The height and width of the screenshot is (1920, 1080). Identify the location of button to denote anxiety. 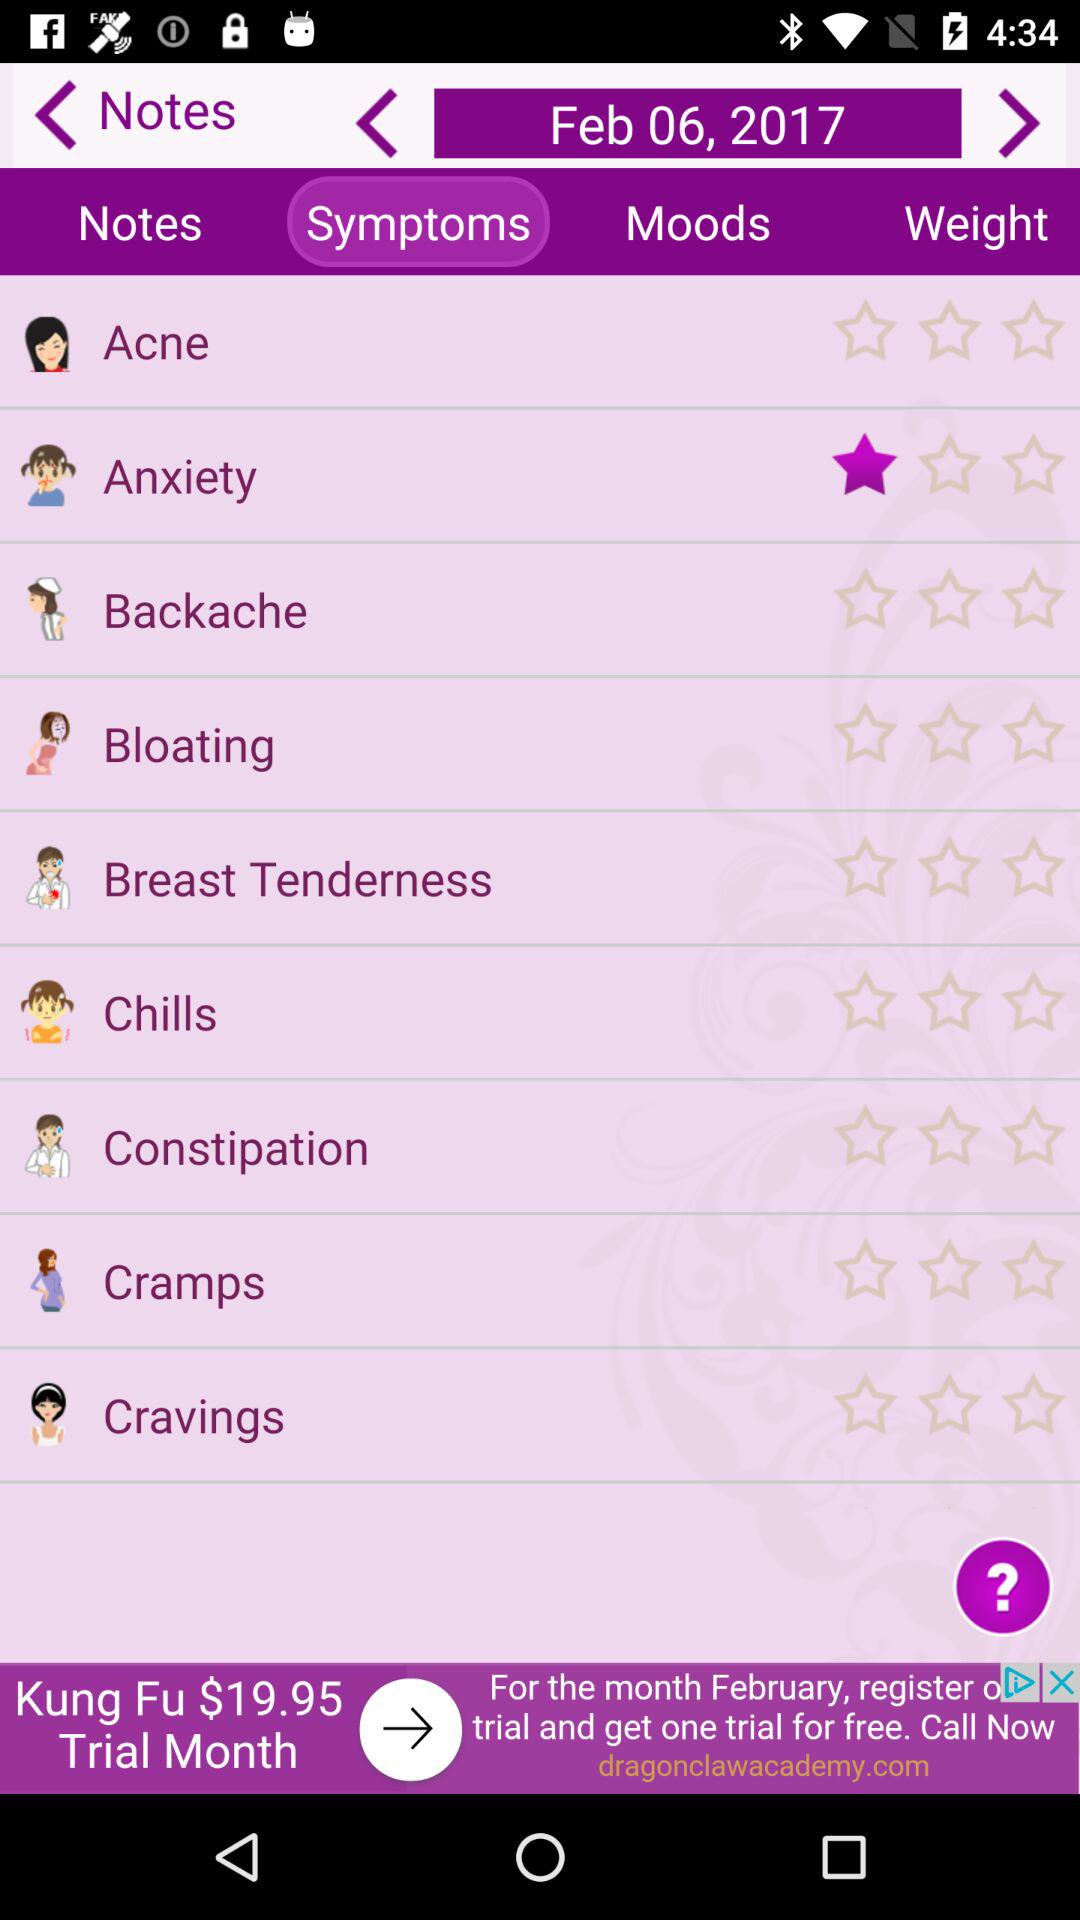
(47, 474).